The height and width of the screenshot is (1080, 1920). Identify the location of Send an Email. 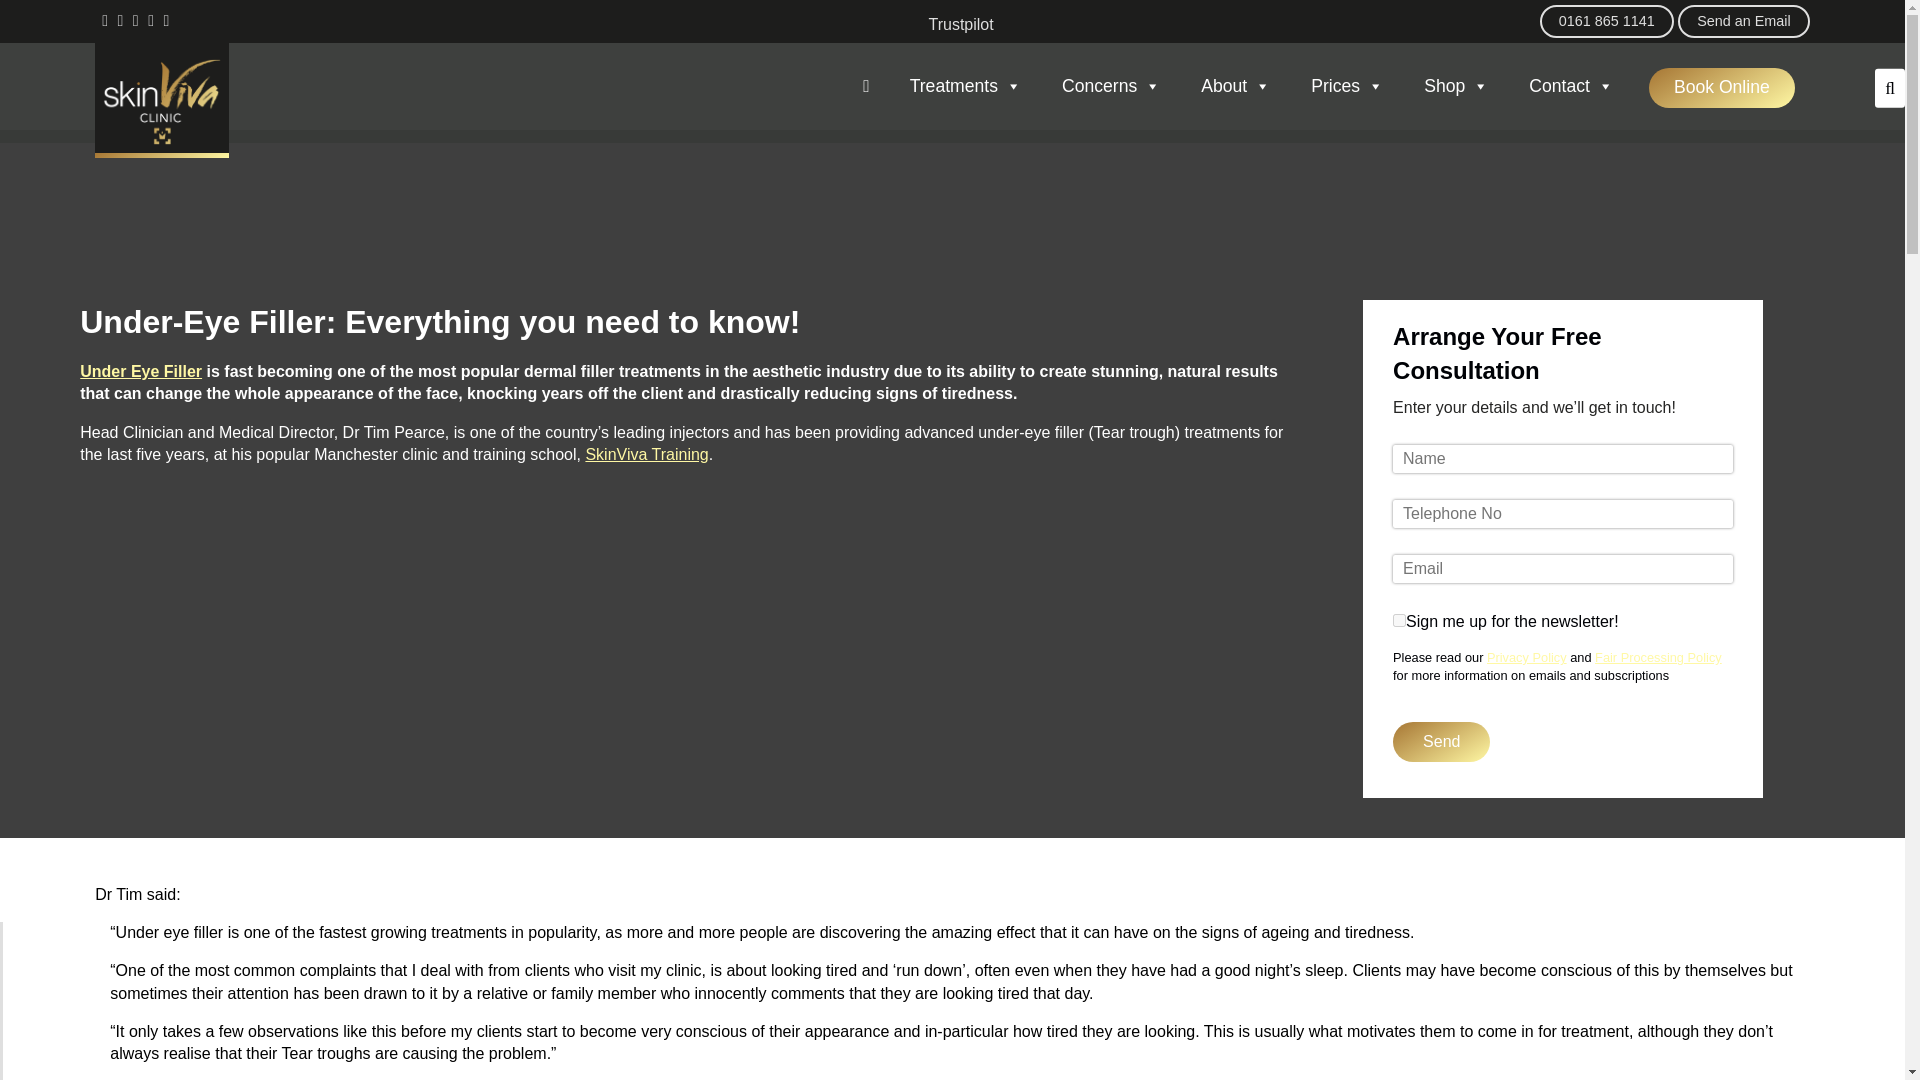
(1744, 21).